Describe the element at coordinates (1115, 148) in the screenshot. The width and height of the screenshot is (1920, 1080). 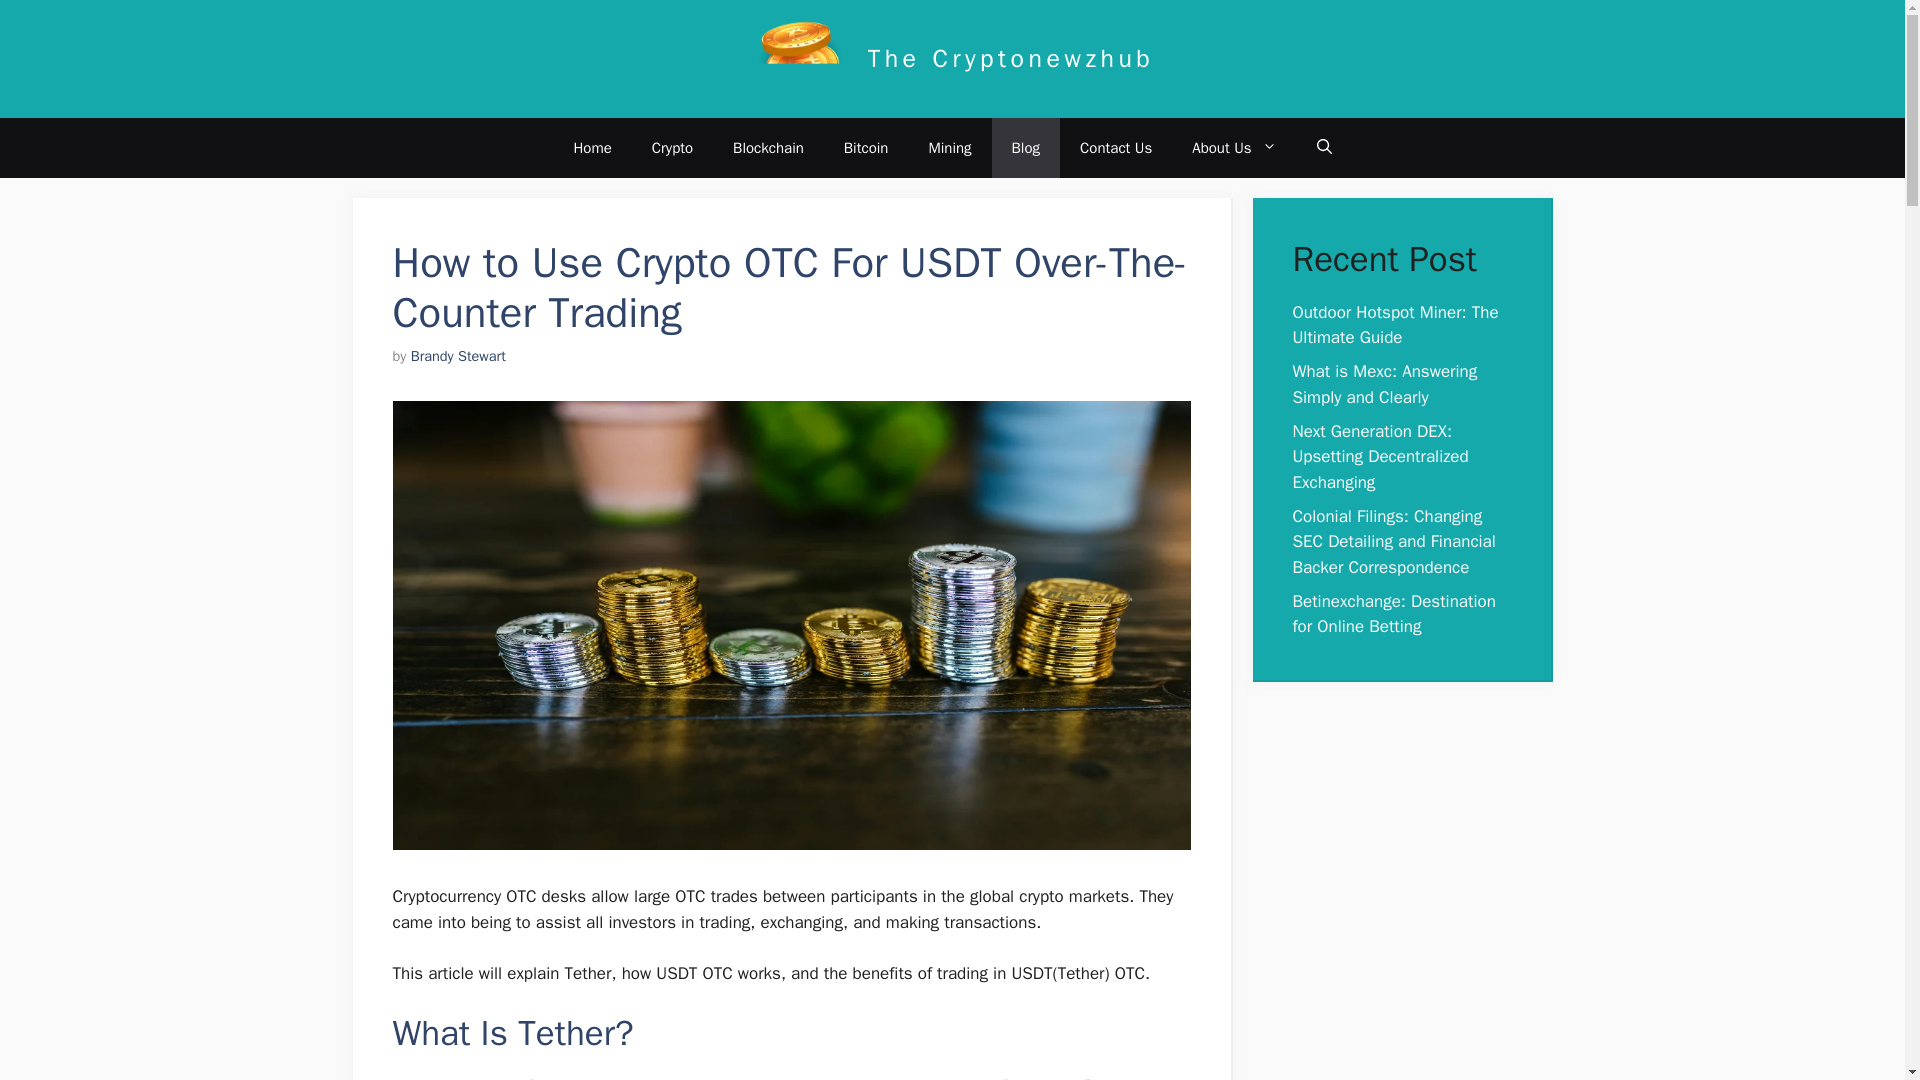
I see `Contact Us` at that location.